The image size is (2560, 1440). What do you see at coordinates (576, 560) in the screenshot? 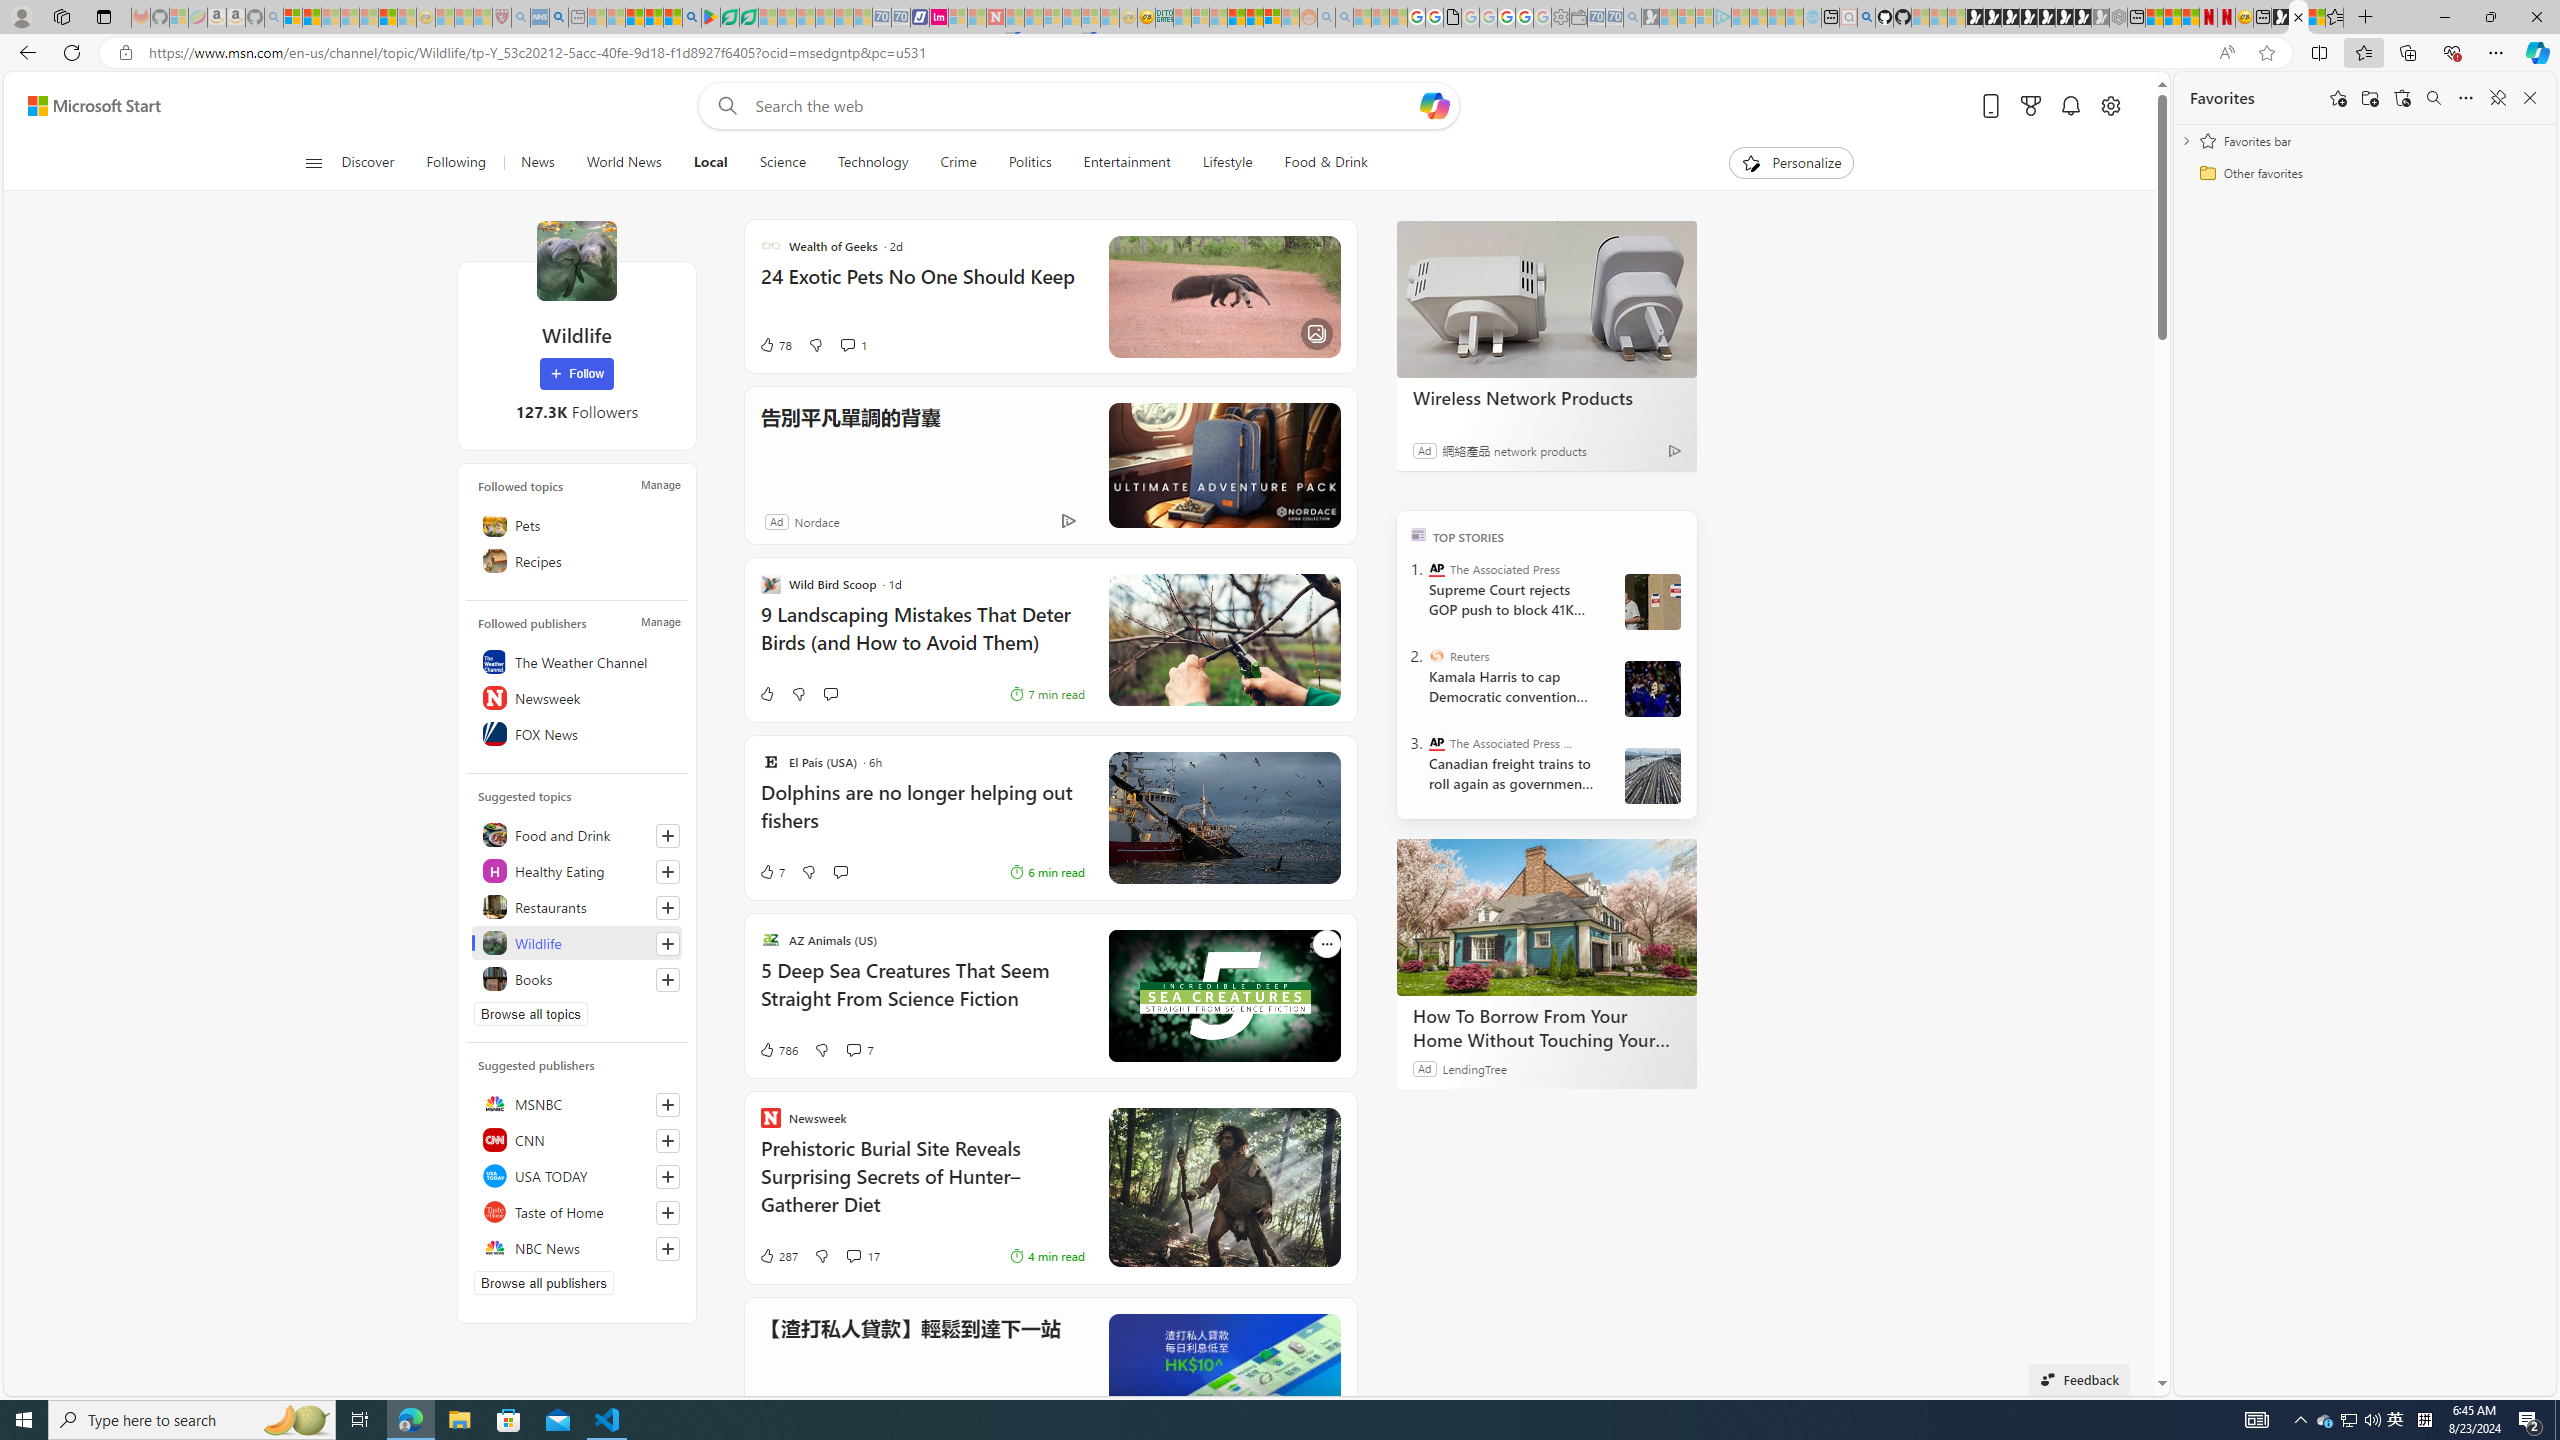
I see `Recipes` at bounding box center [576, 560].